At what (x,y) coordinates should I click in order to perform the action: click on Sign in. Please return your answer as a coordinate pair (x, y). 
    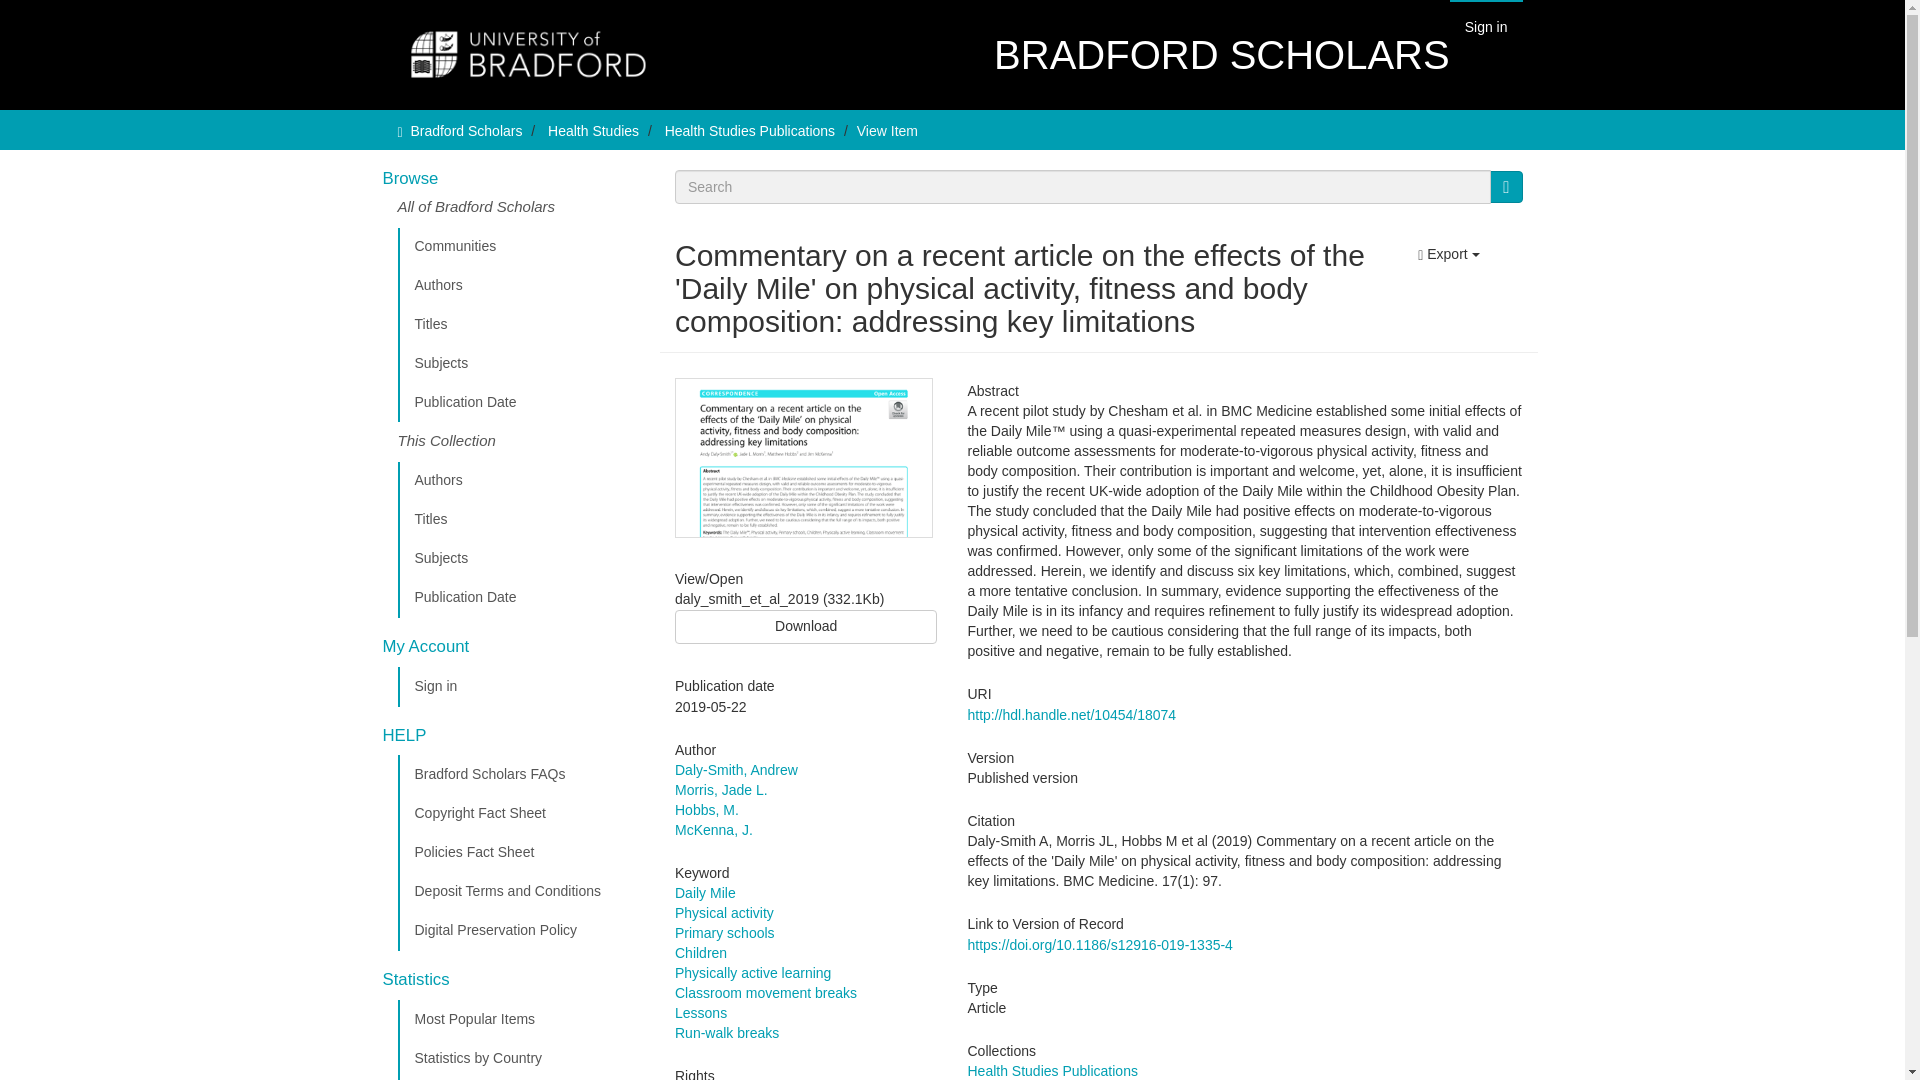
    Looking at the image, I should click on (1486, 26).